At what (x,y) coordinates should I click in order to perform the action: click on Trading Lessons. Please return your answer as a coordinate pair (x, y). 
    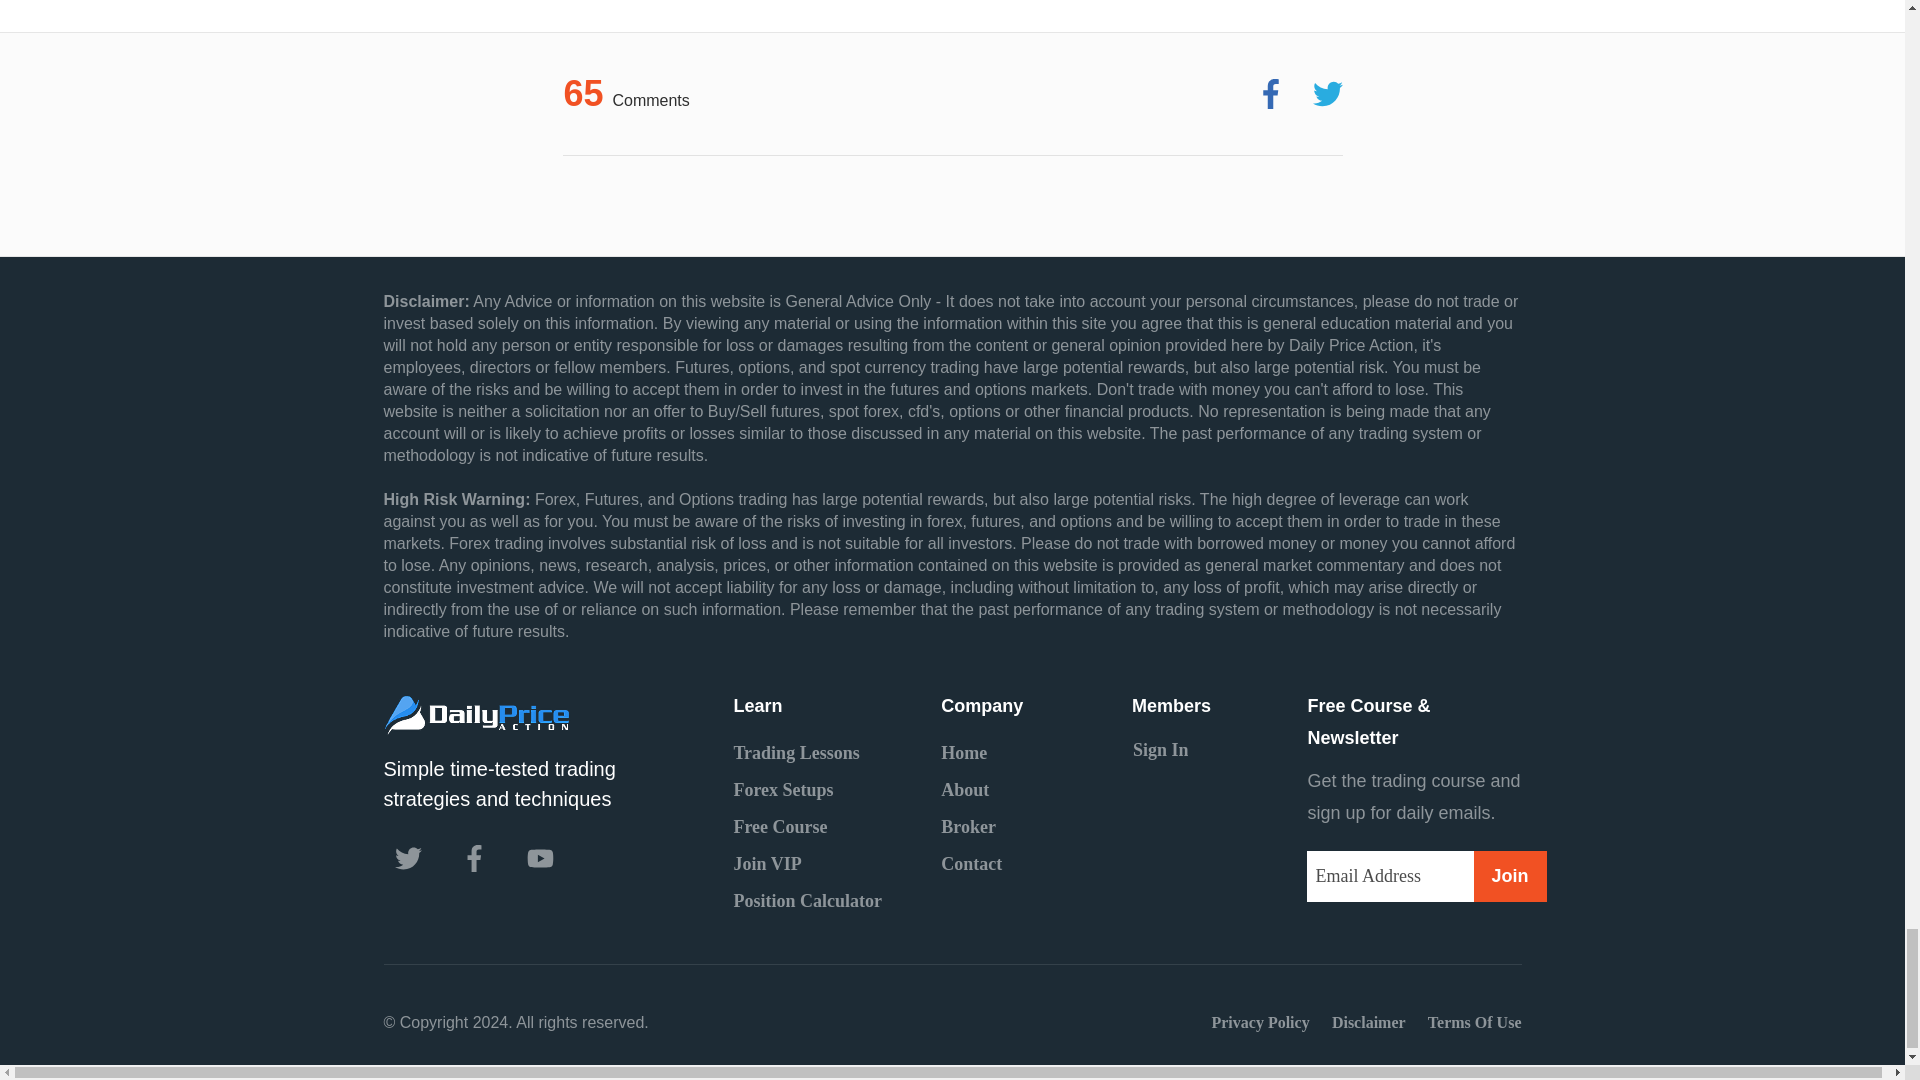
    Looking at the image, I should click on (796, 752).